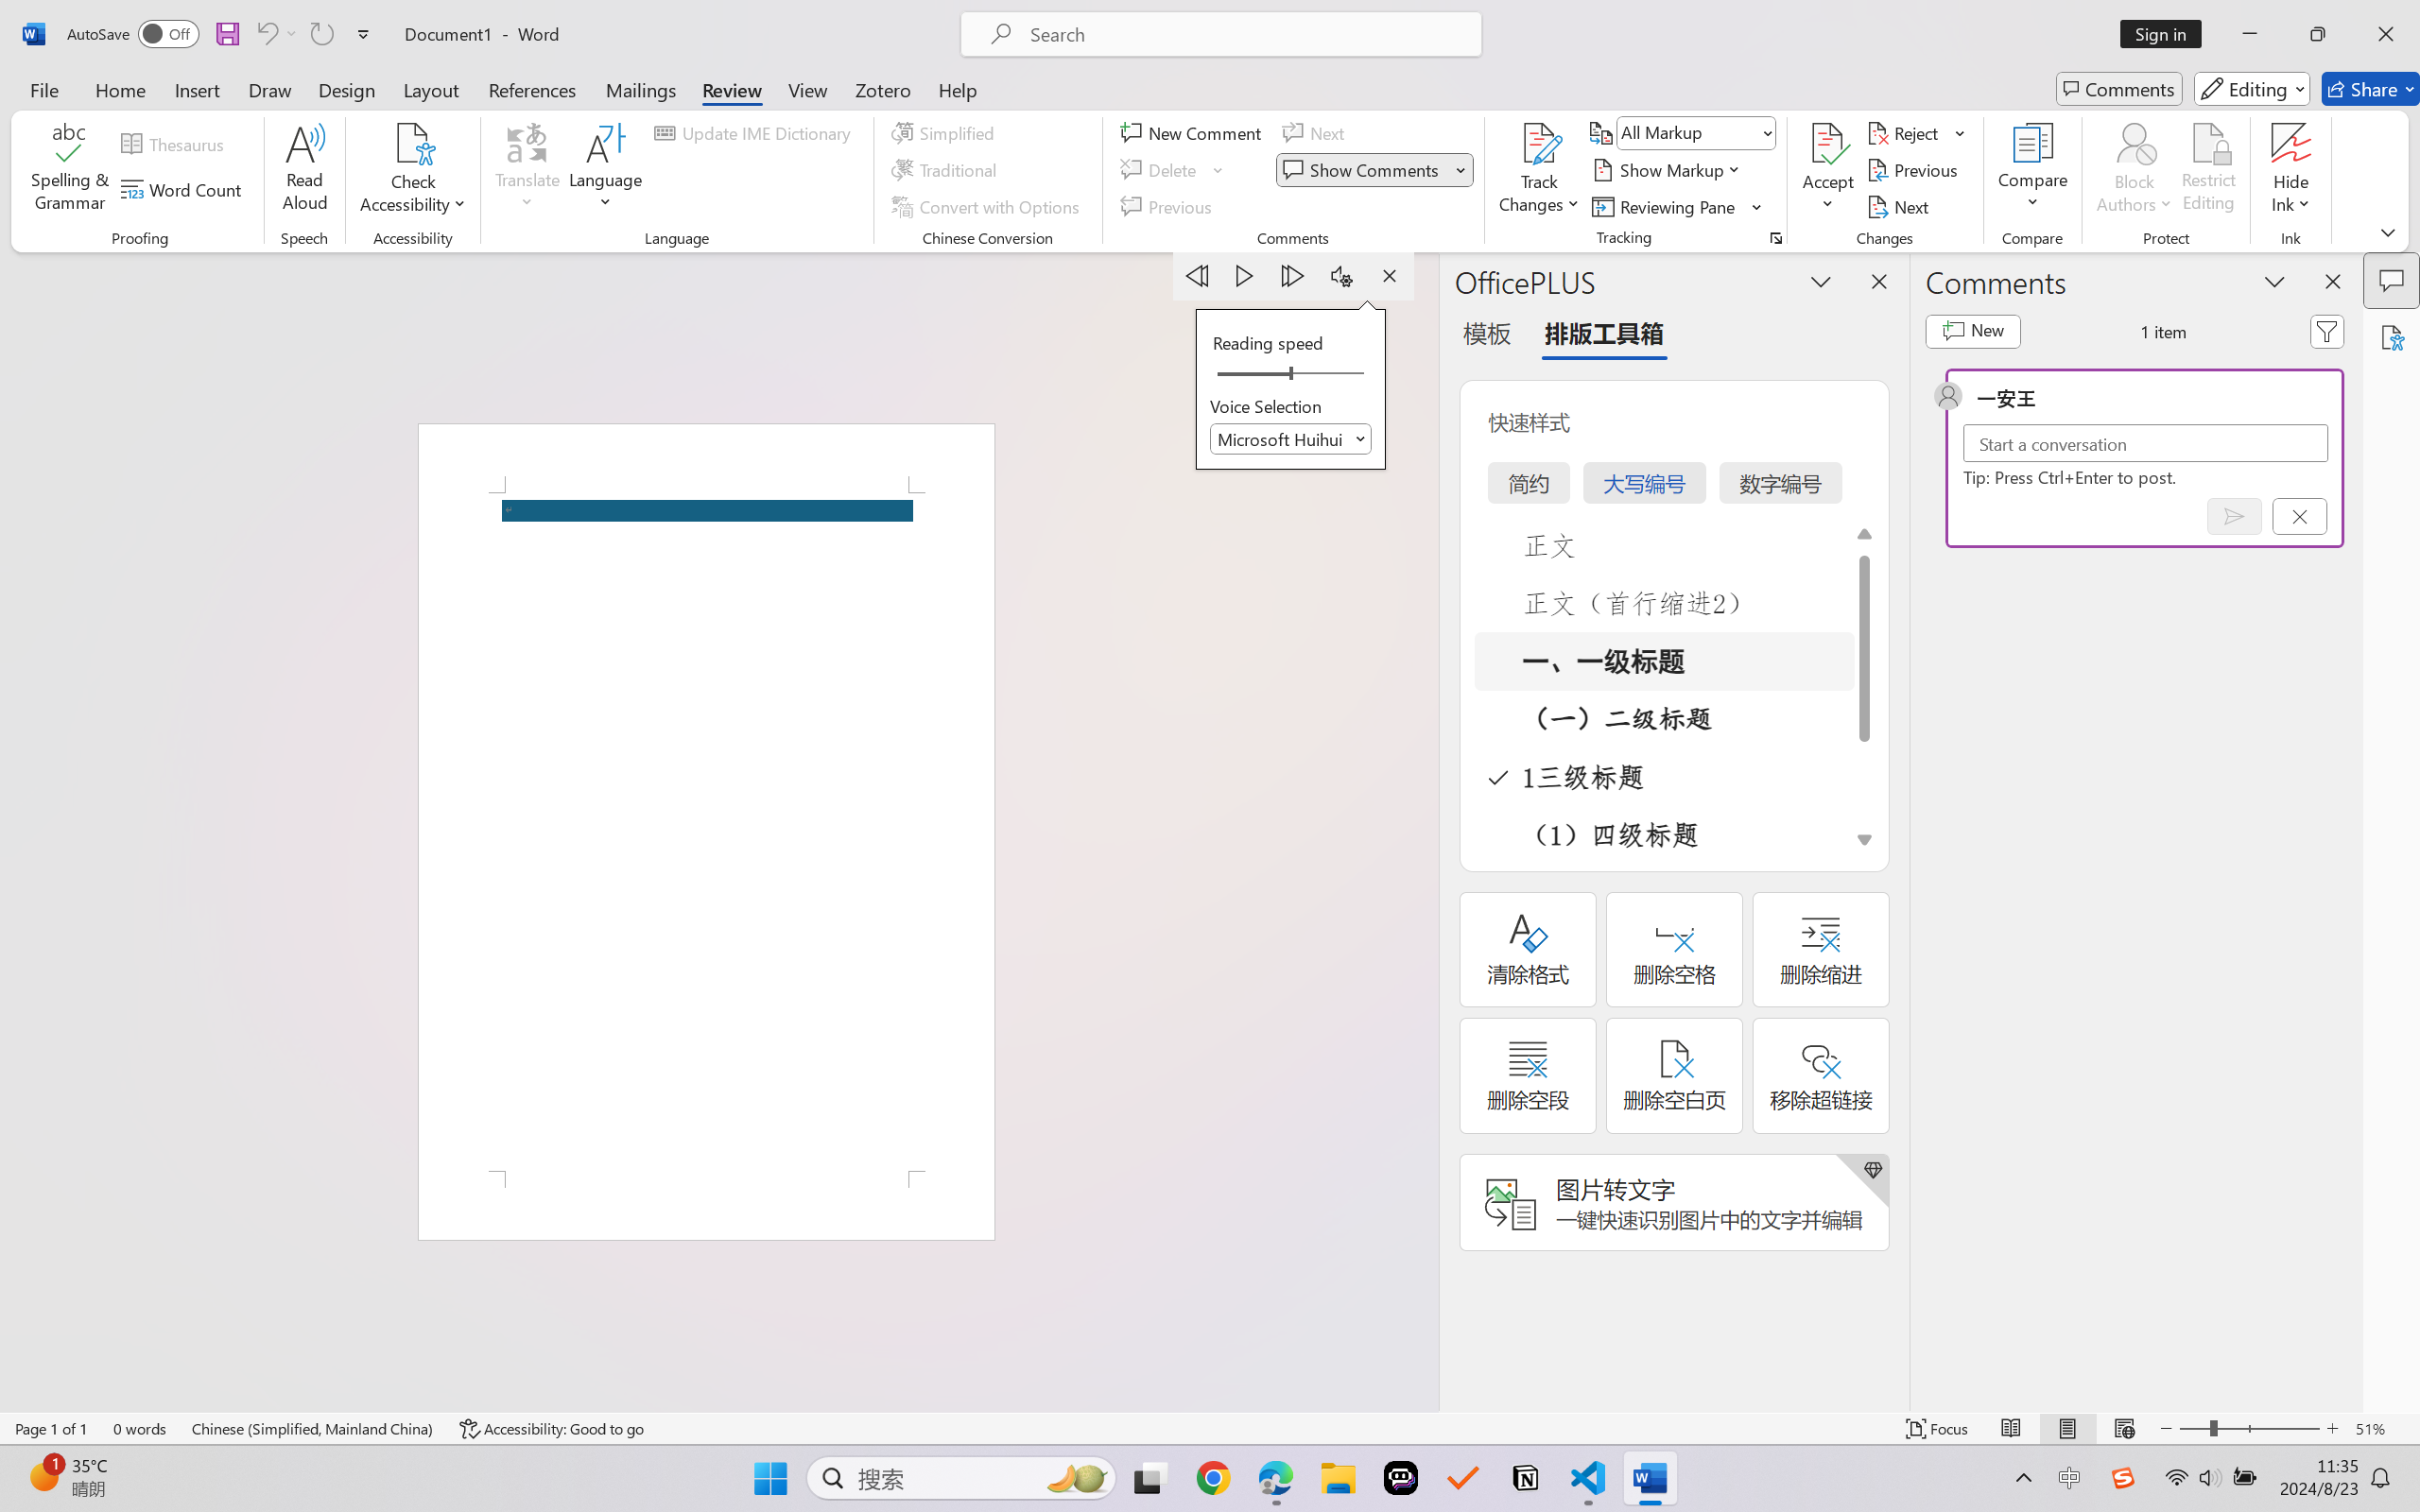 This screenshot has height=1512, width=2420. I want to click on Settings, so click(1341, 276).